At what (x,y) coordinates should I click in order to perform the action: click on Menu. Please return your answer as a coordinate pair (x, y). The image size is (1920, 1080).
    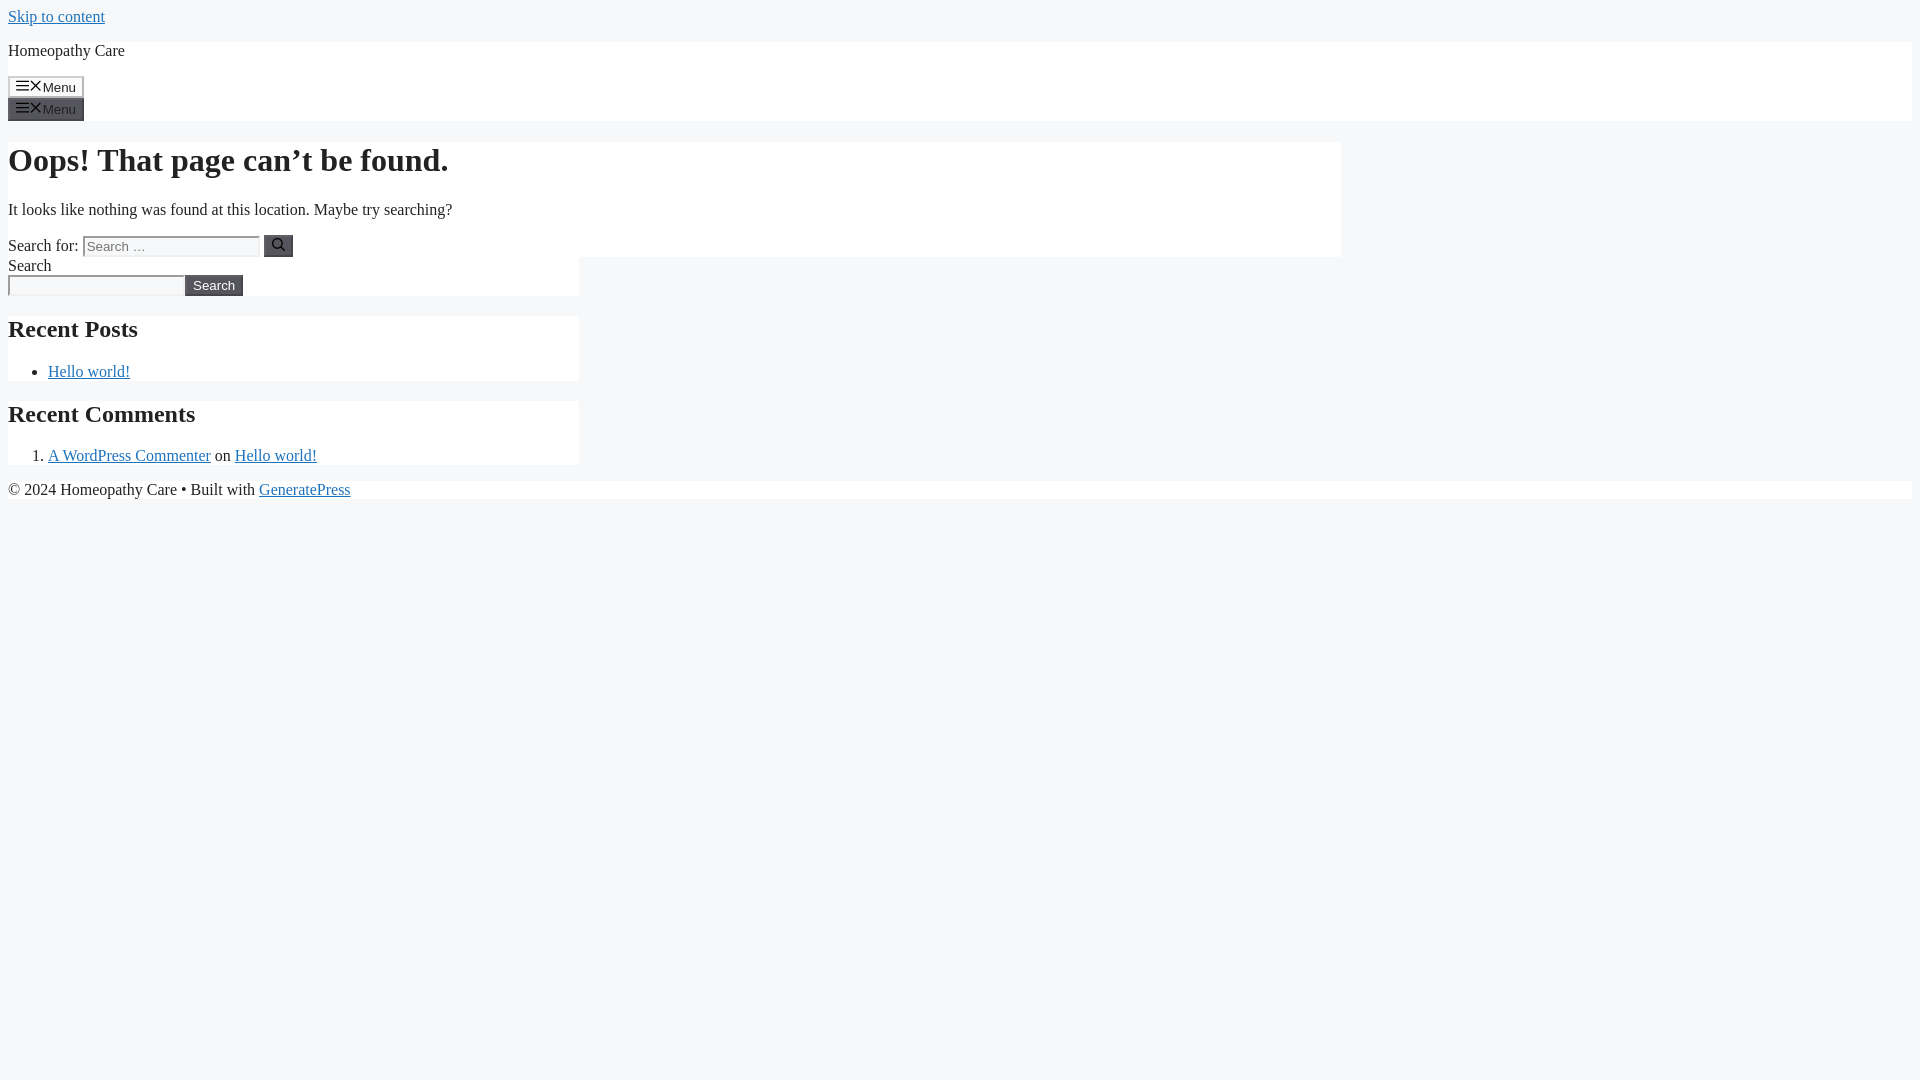
    Looking at the image, I should click on (46, 86).